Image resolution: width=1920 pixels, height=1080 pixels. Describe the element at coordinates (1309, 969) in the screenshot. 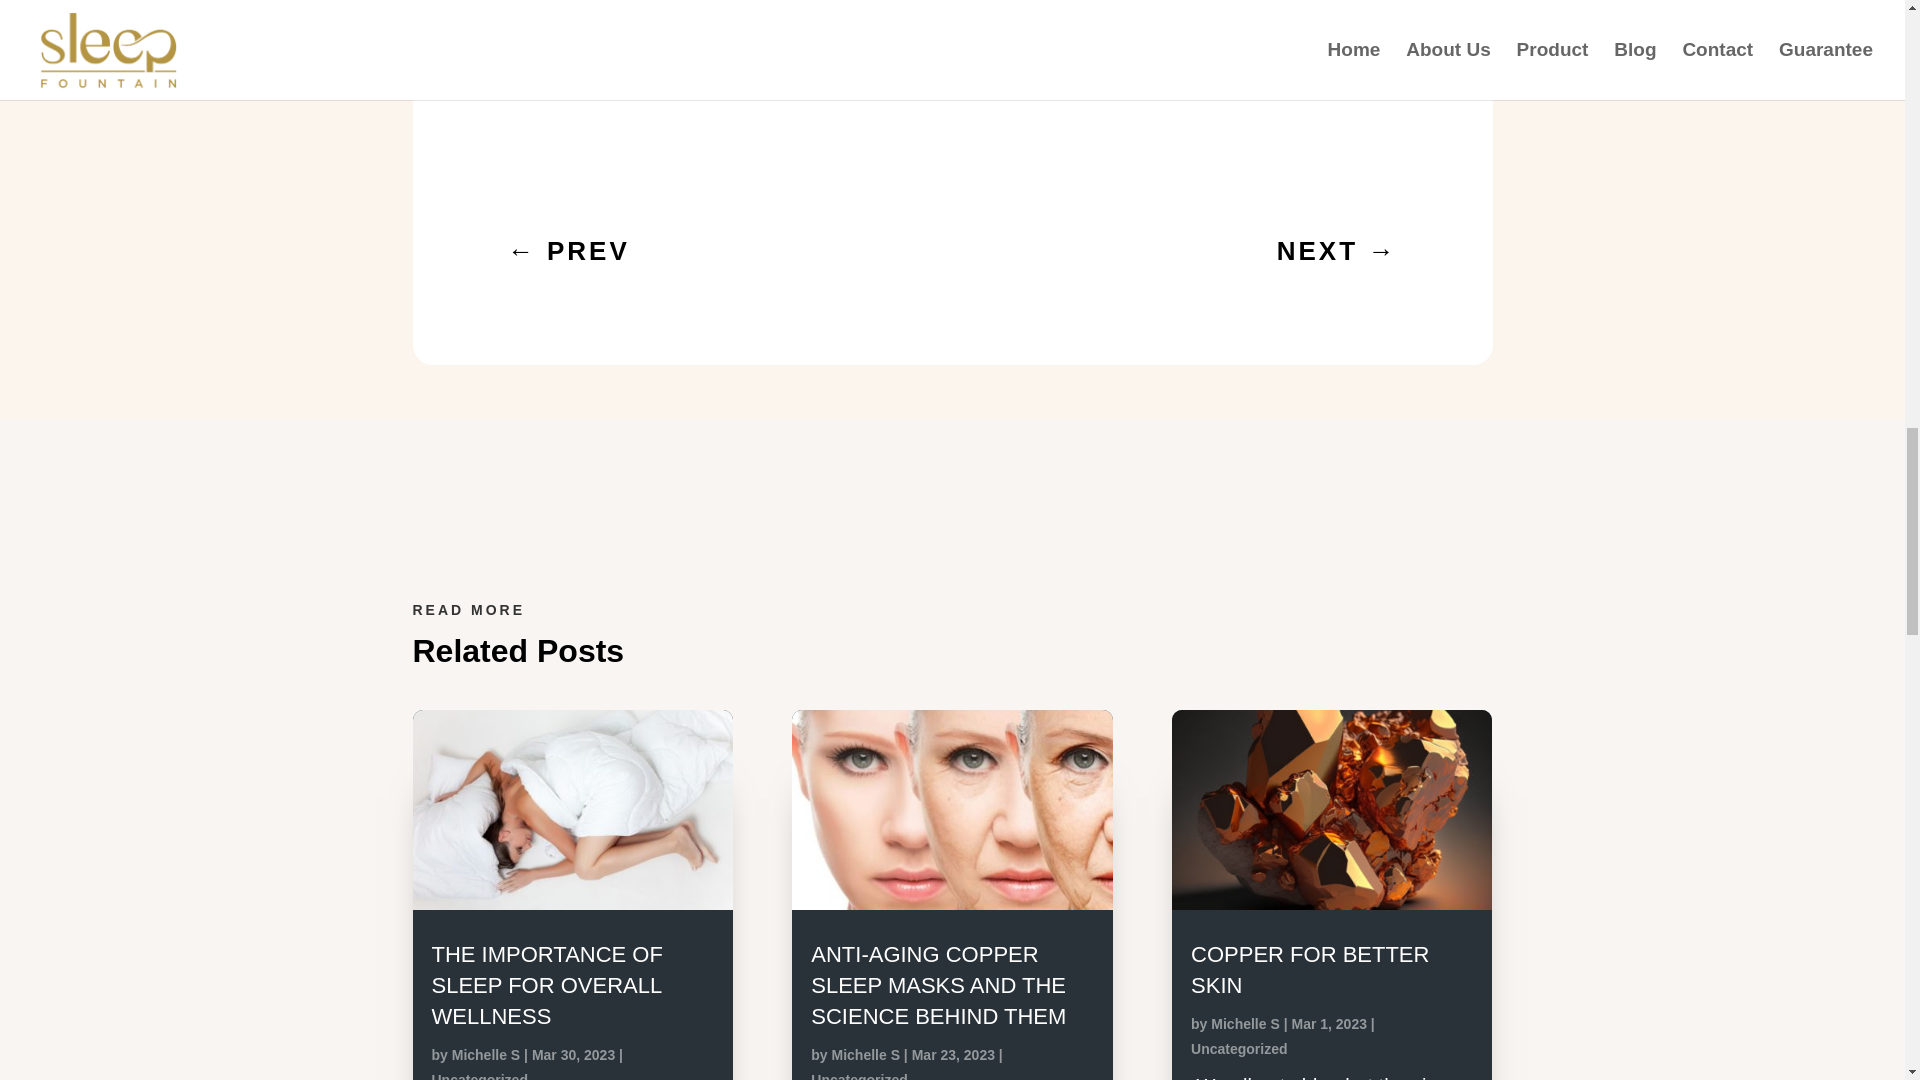

I see `COPPER FOR BETTER SKIN` at that location.